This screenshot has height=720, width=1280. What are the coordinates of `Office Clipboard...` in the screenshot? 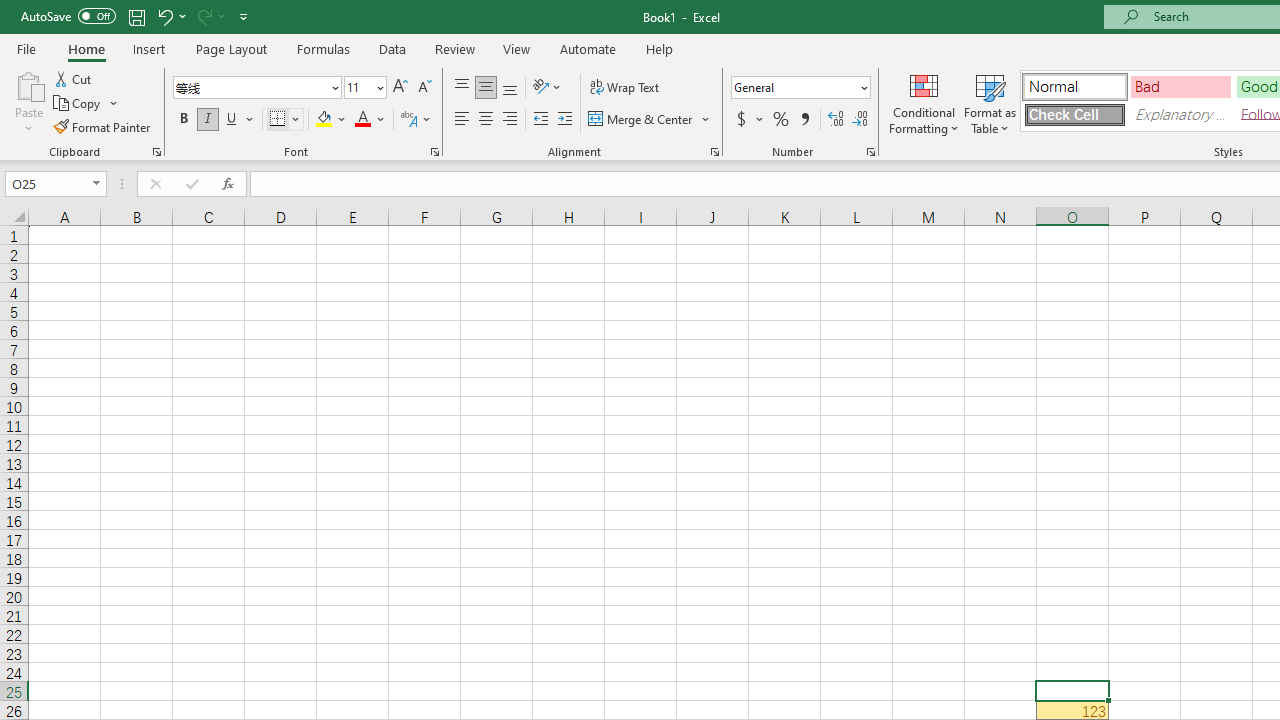 It's located at (156, 152).